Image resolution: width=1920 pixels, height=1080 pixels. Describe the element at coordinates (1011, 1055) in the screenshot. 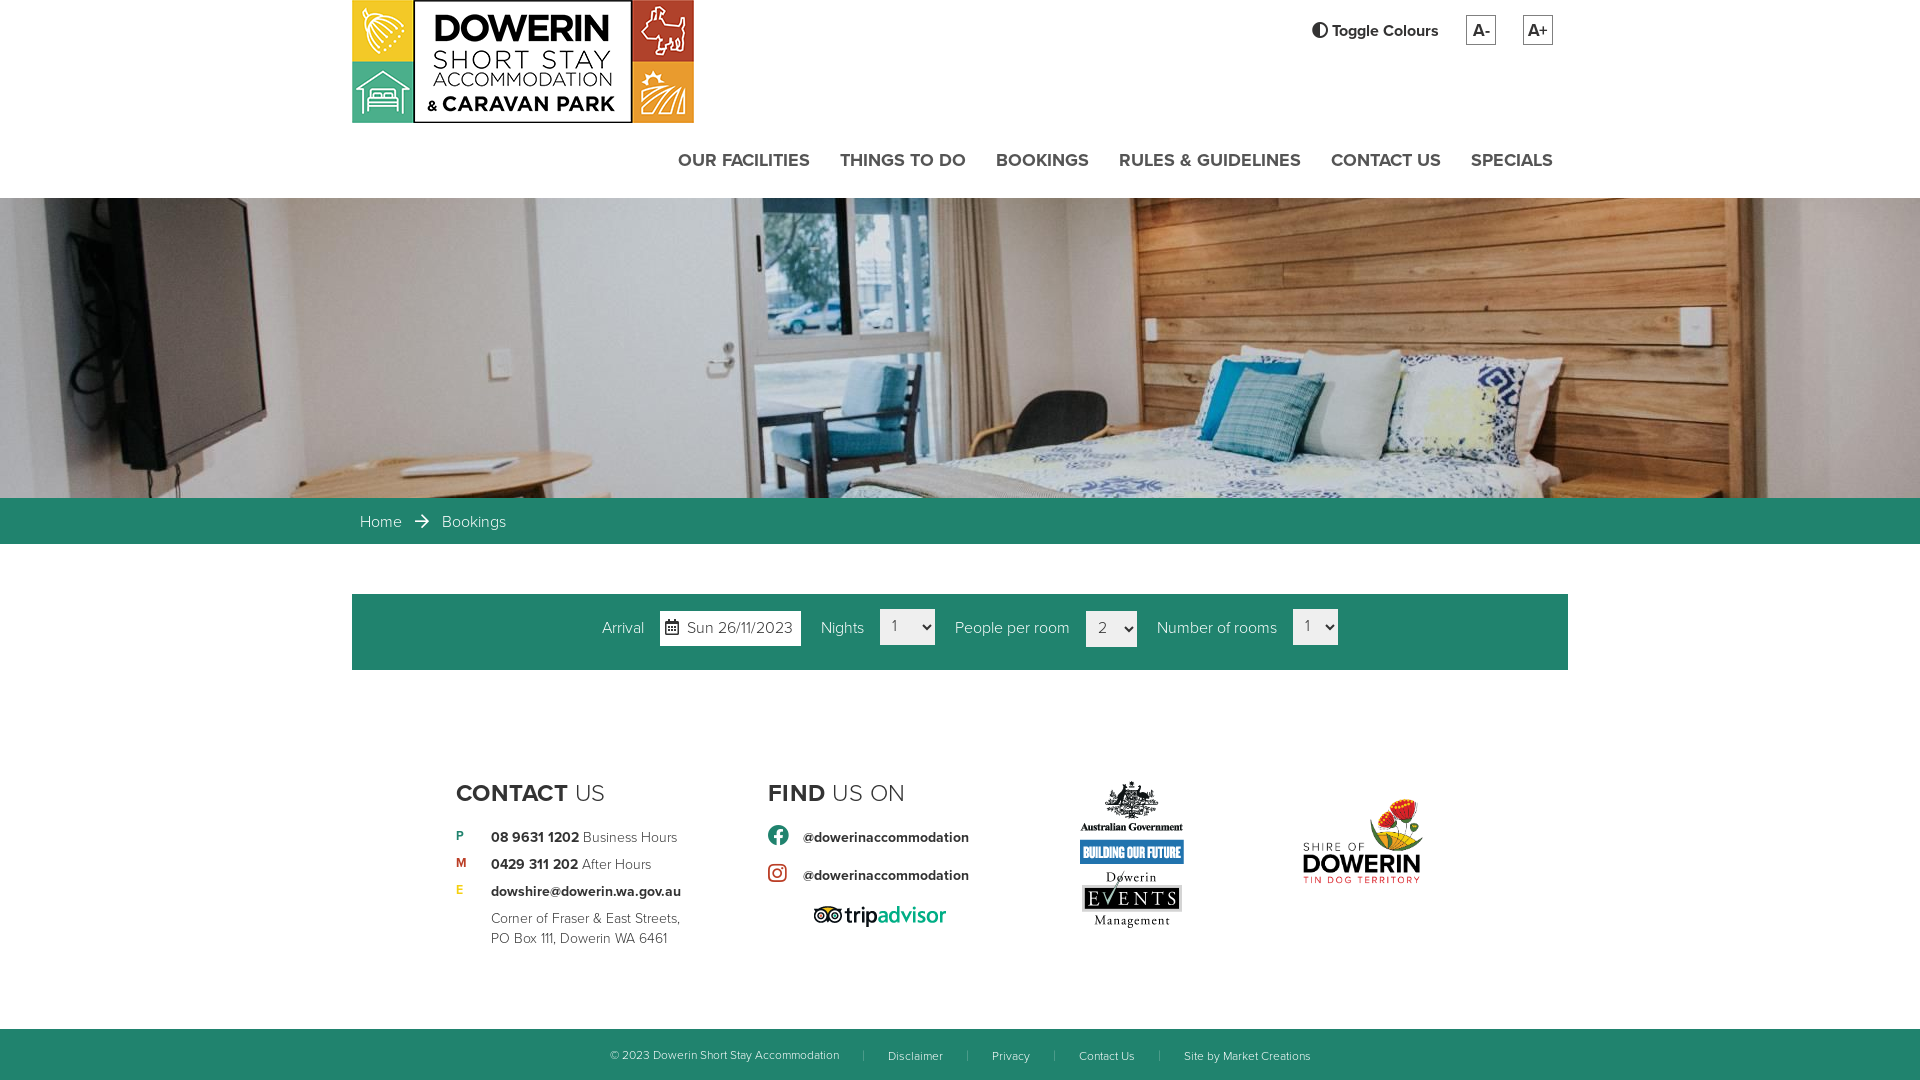

I see `Privacy` at that location.